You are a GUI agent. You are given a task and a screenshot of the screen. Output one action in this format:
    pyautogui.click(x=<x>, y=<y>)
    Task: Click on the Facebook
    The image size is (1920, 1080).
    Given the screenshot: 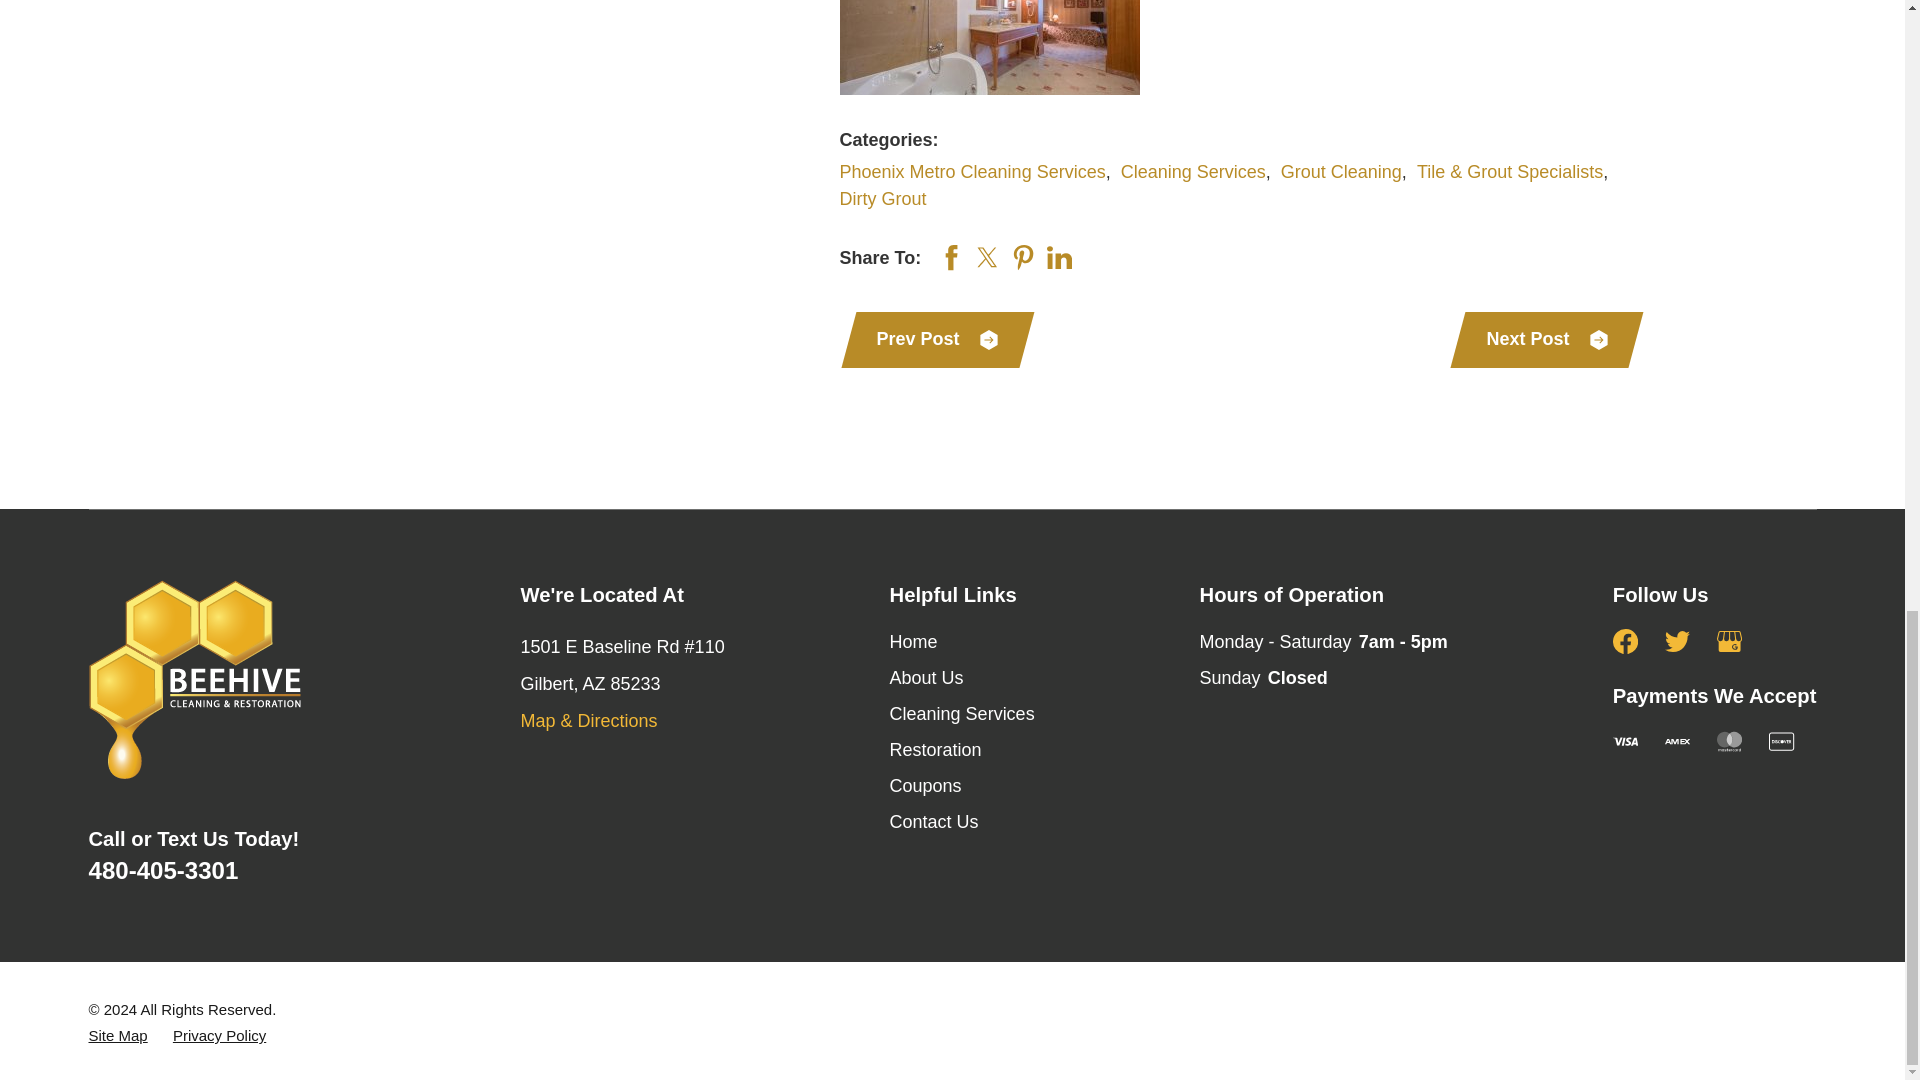 What is the action you would take?
    pyautogui.click(x=1624, y=641)
    